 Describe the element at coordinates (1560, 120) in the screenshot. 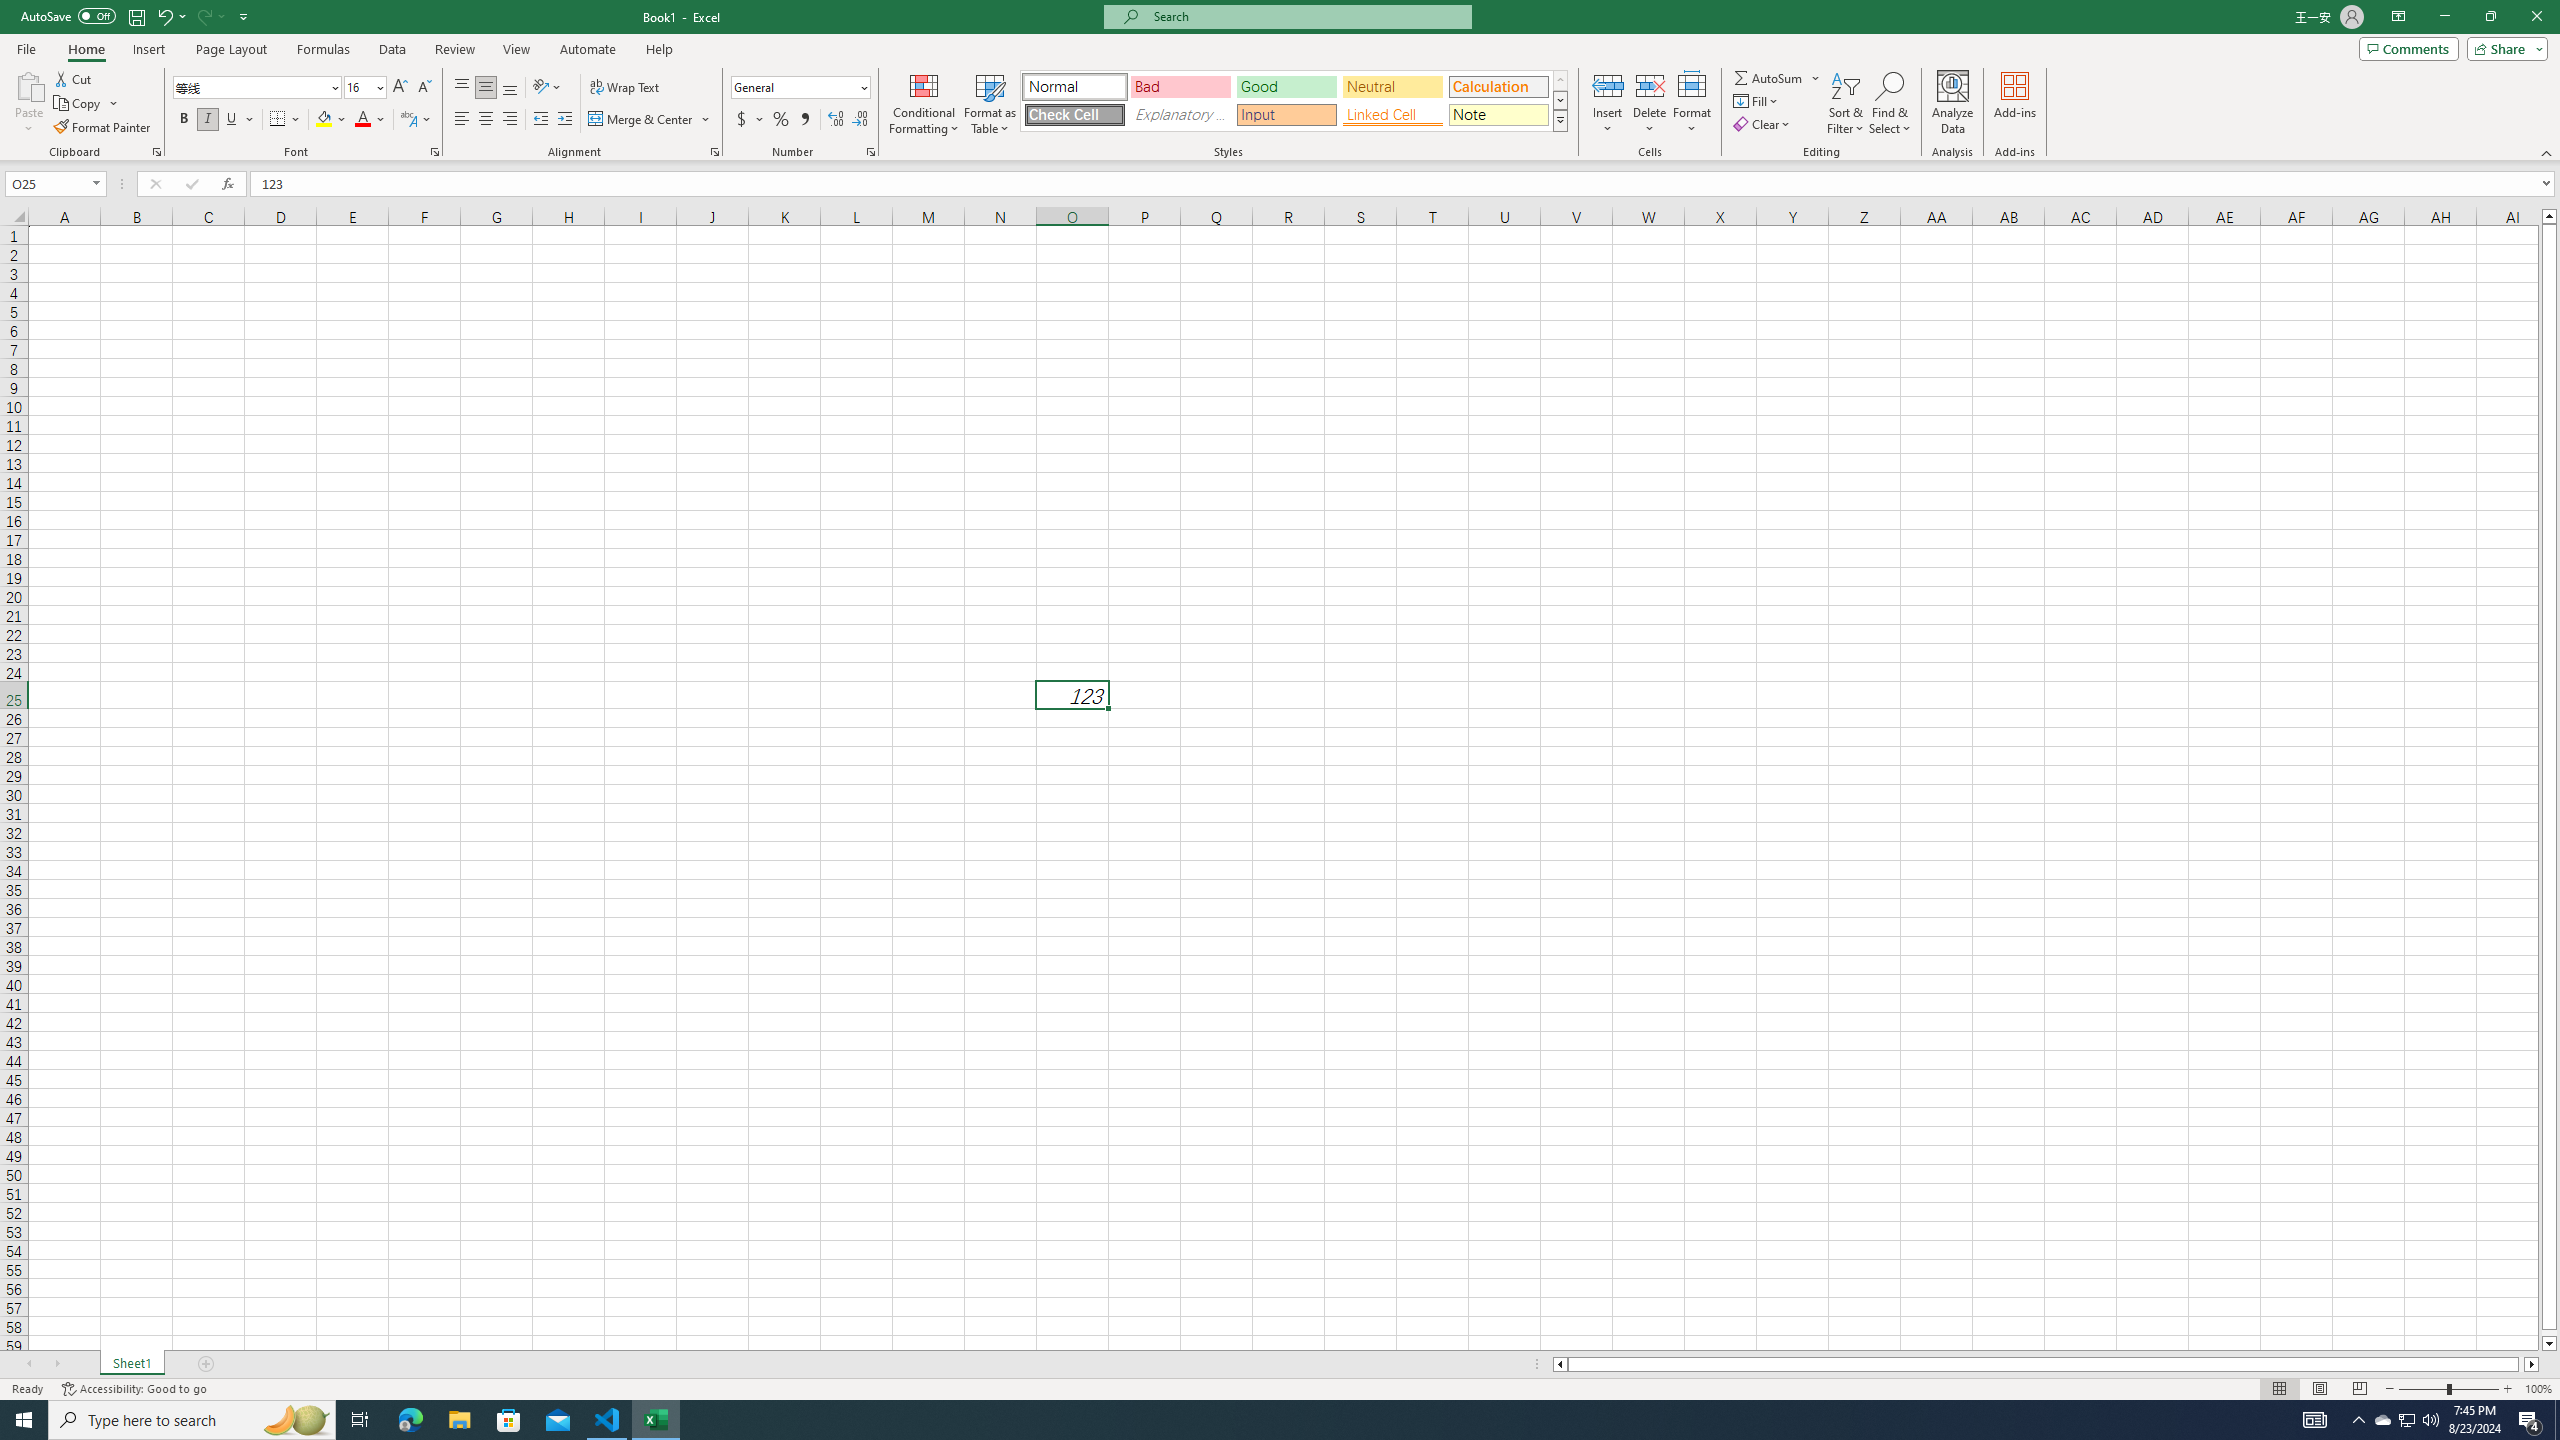

I see `Cell Styles` at that location.